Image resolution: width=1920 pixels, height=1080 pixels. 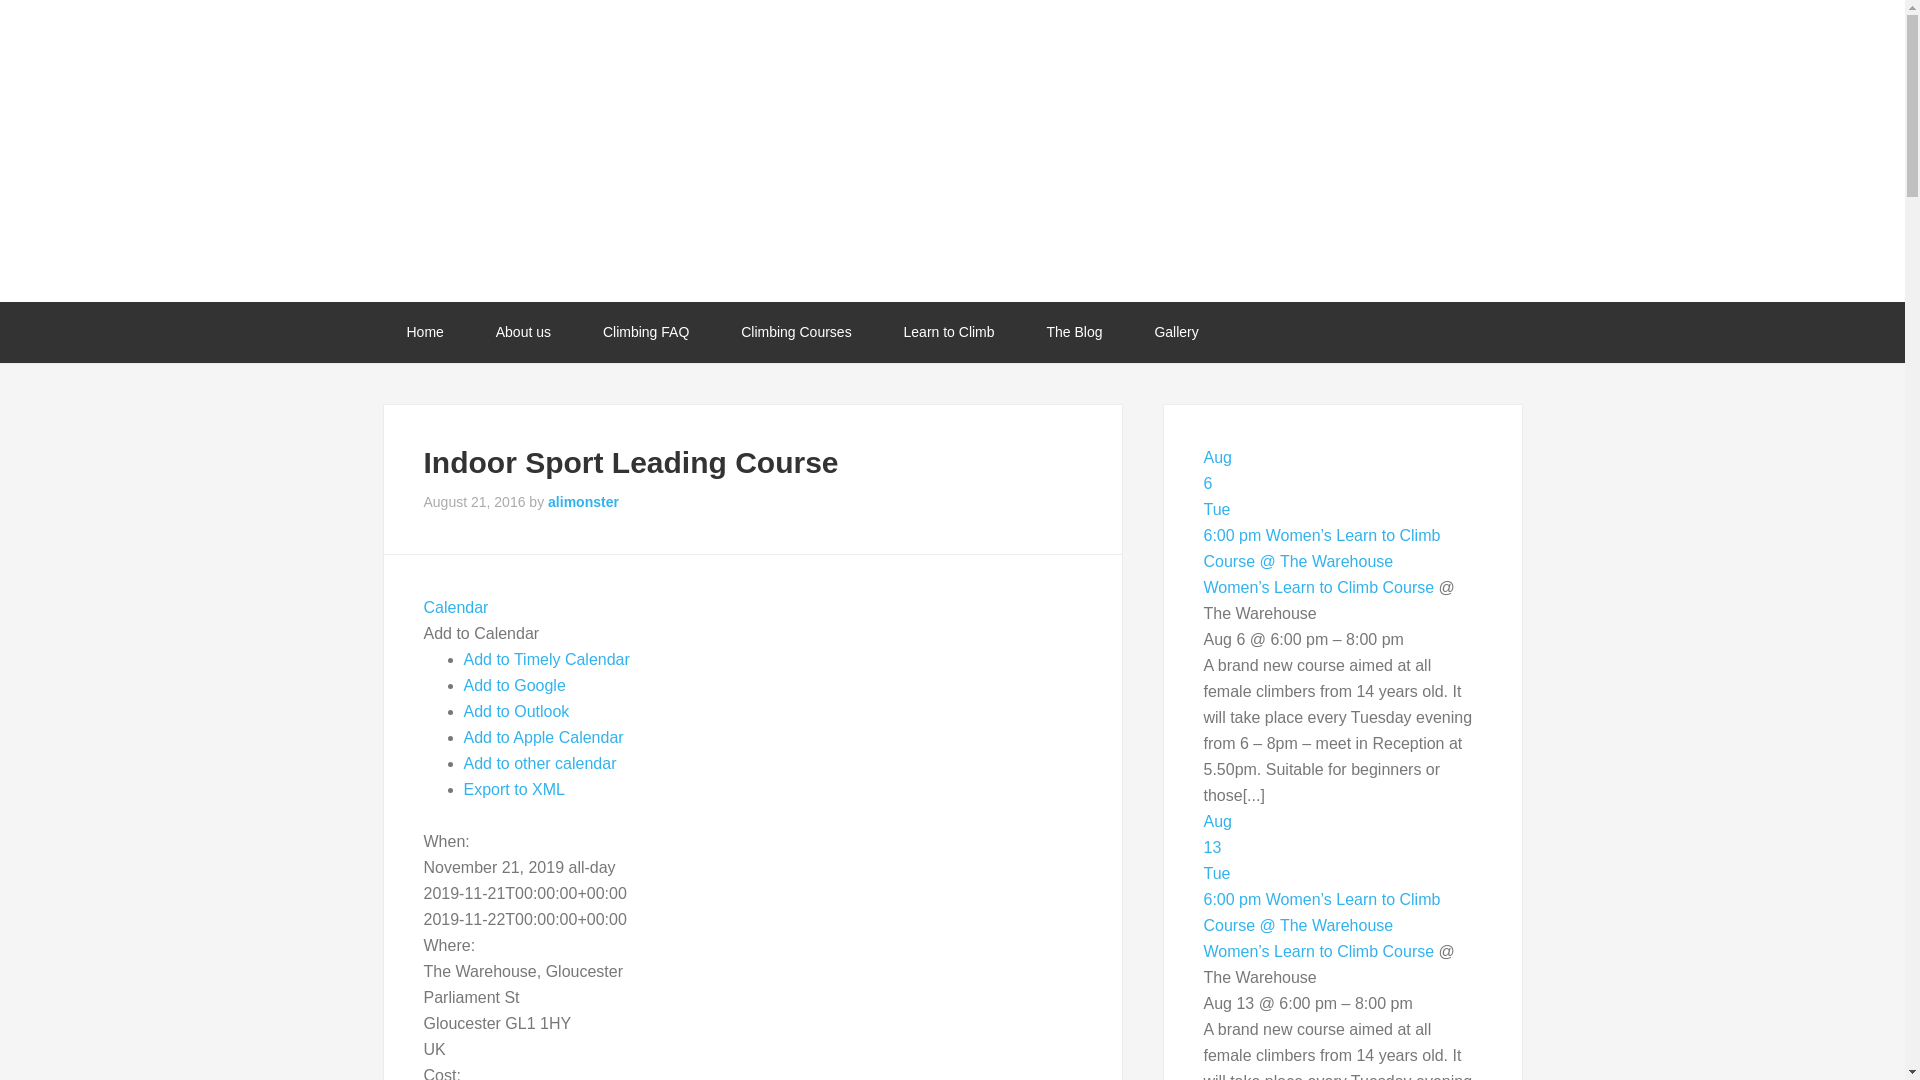 I want to click on Subscribe to this calendar in your Google Calendar, so click(x=646, y=332).